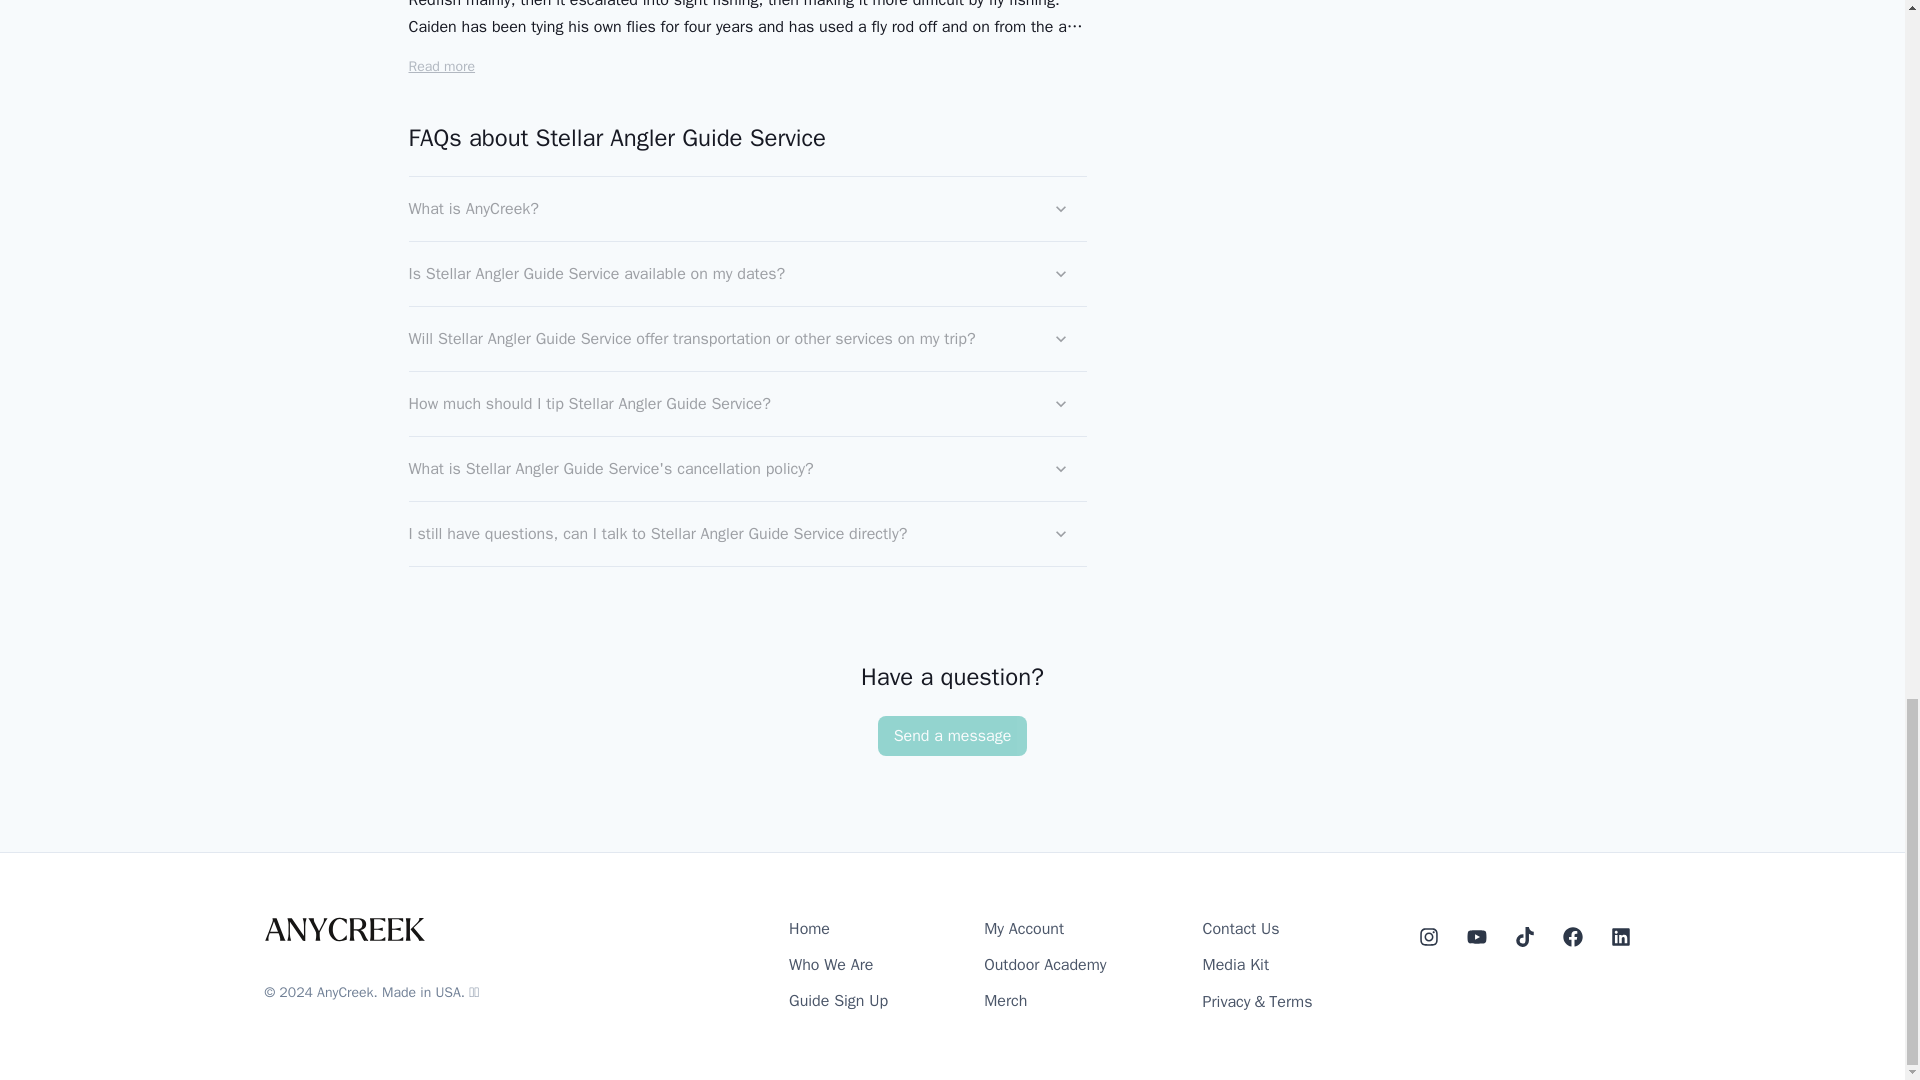 The width and height of the screenshot is (1920, 1080). I want to click on Is Stellar Angler Guide Service available on my dates?, so click(746, 273).